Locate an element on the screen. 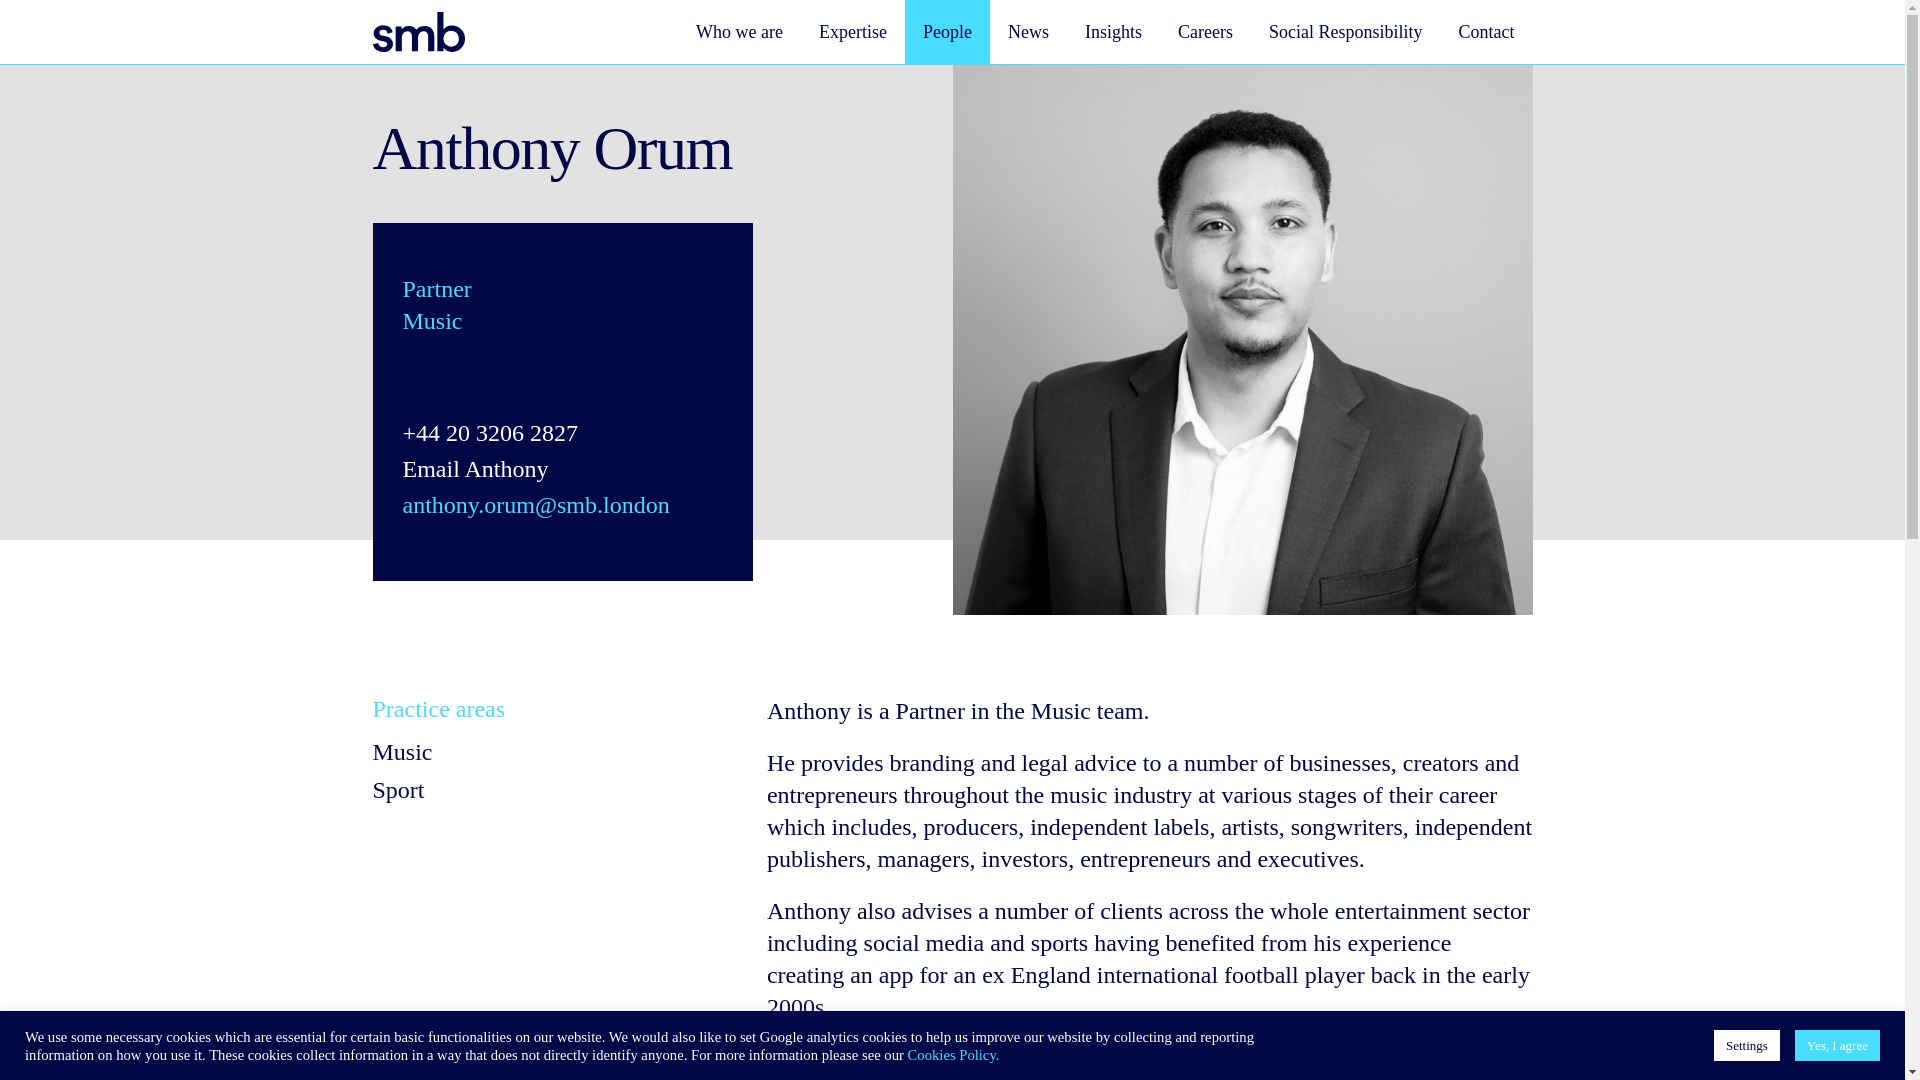  News is located at coordinates (1028, 32).